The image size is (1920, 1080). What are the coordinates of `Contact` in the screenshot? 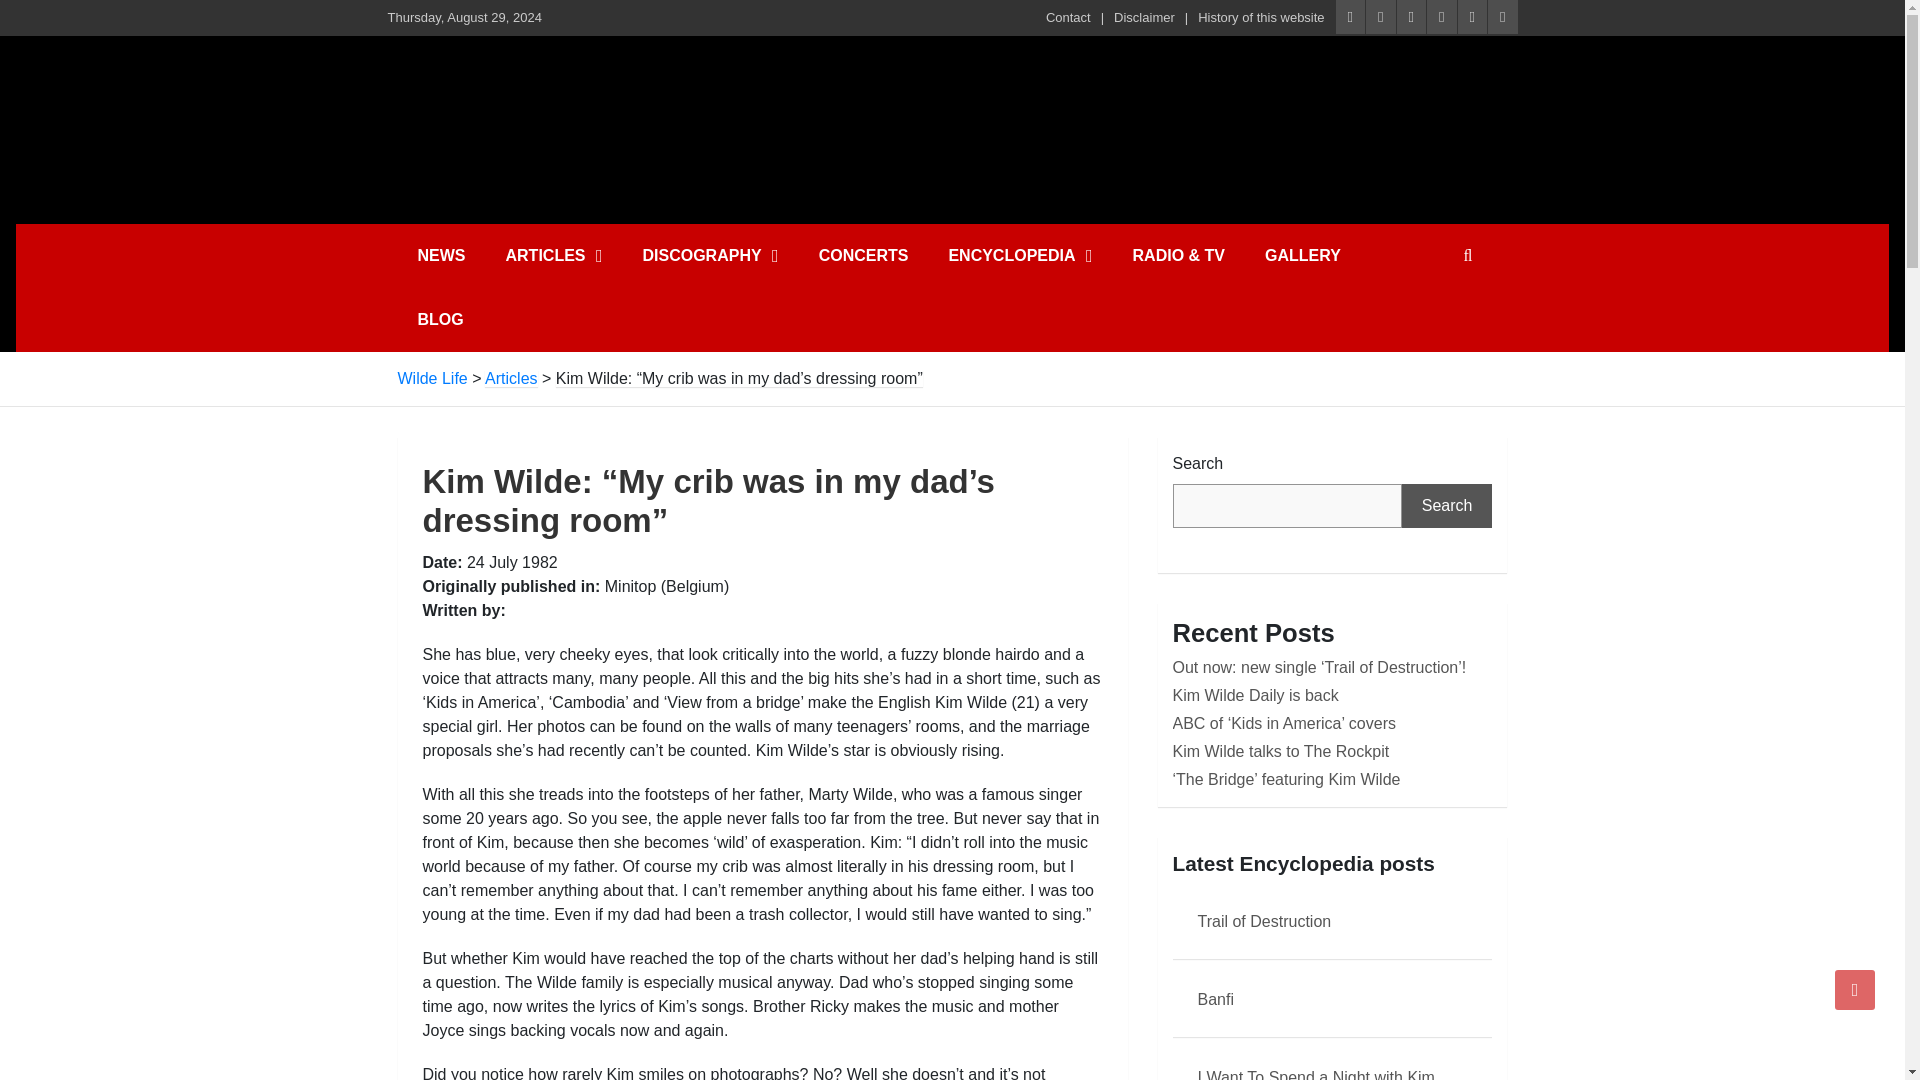 It's located at (1068, 18).